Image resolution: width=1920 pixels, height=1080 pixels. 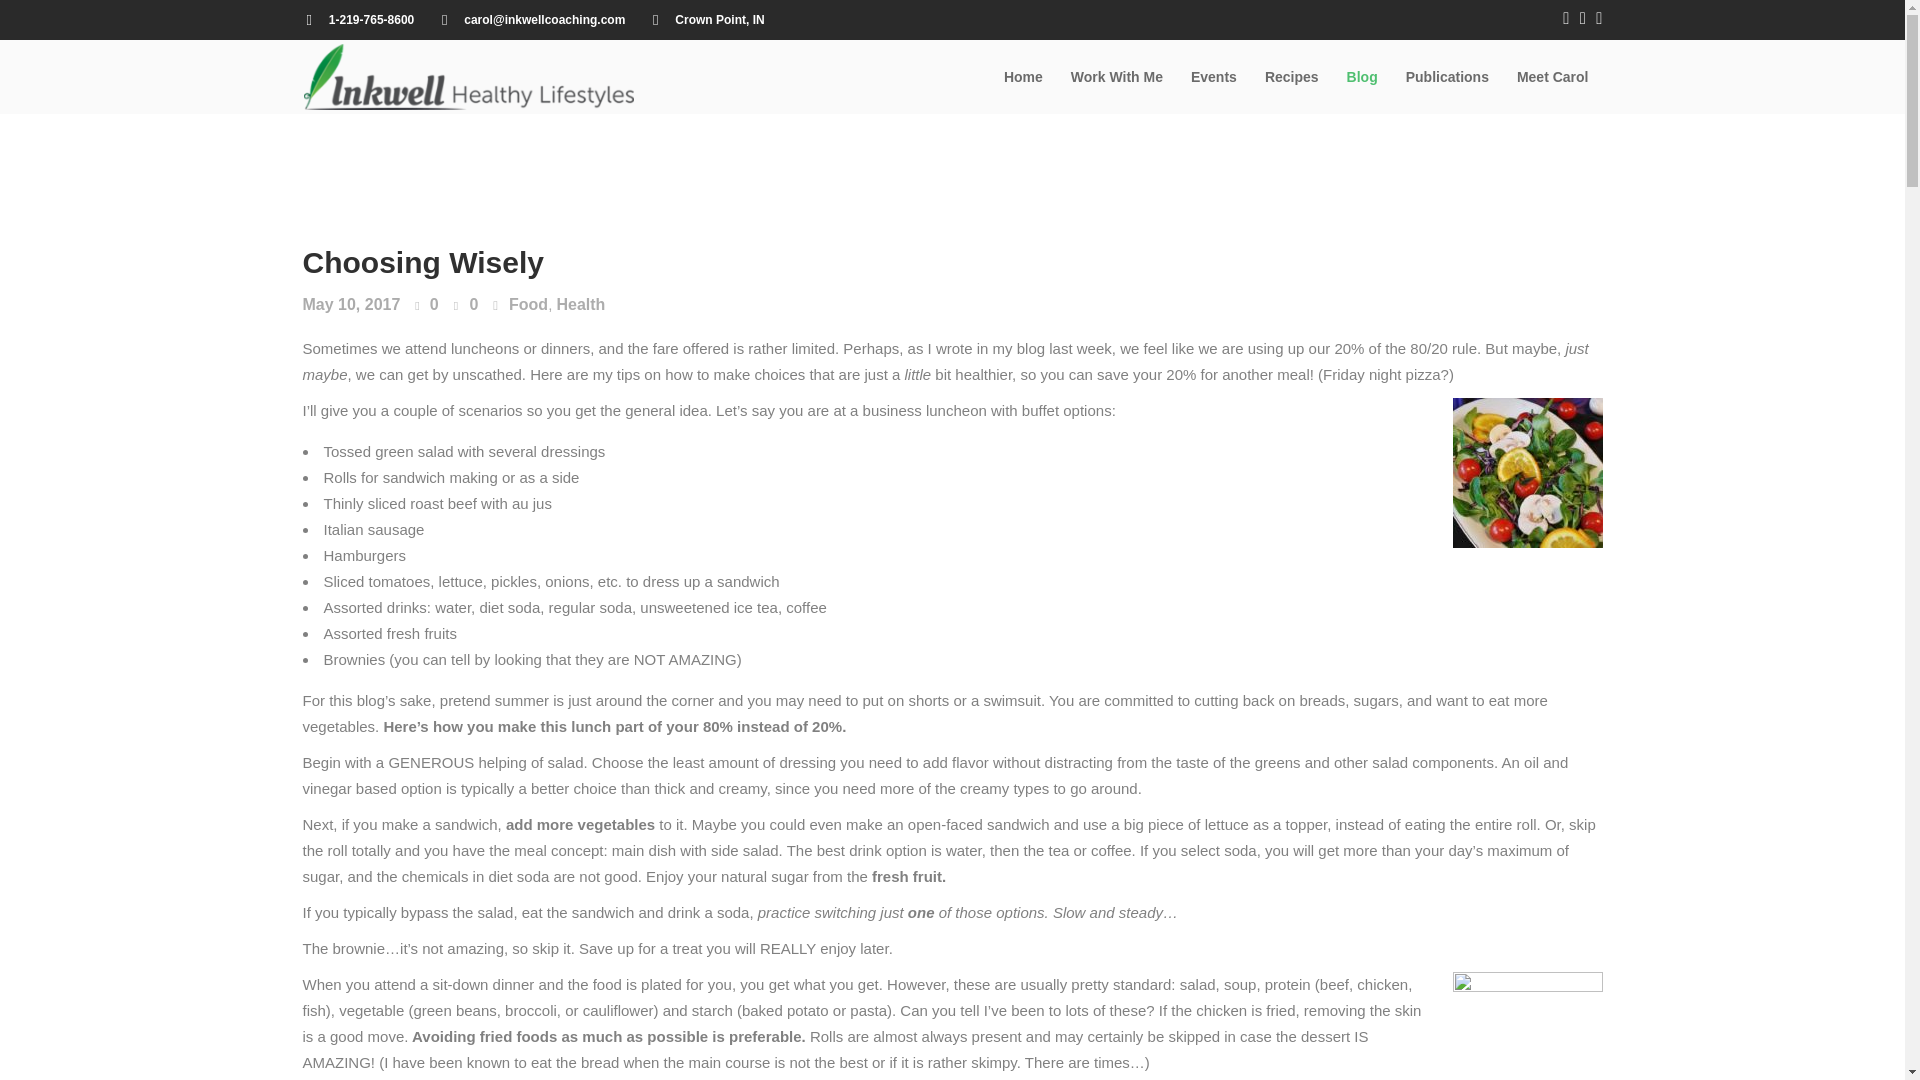 What do you see at coordinates (1116, 76) in the screenshot?
I see `Work With Me` at bounding box center [1116, 76].